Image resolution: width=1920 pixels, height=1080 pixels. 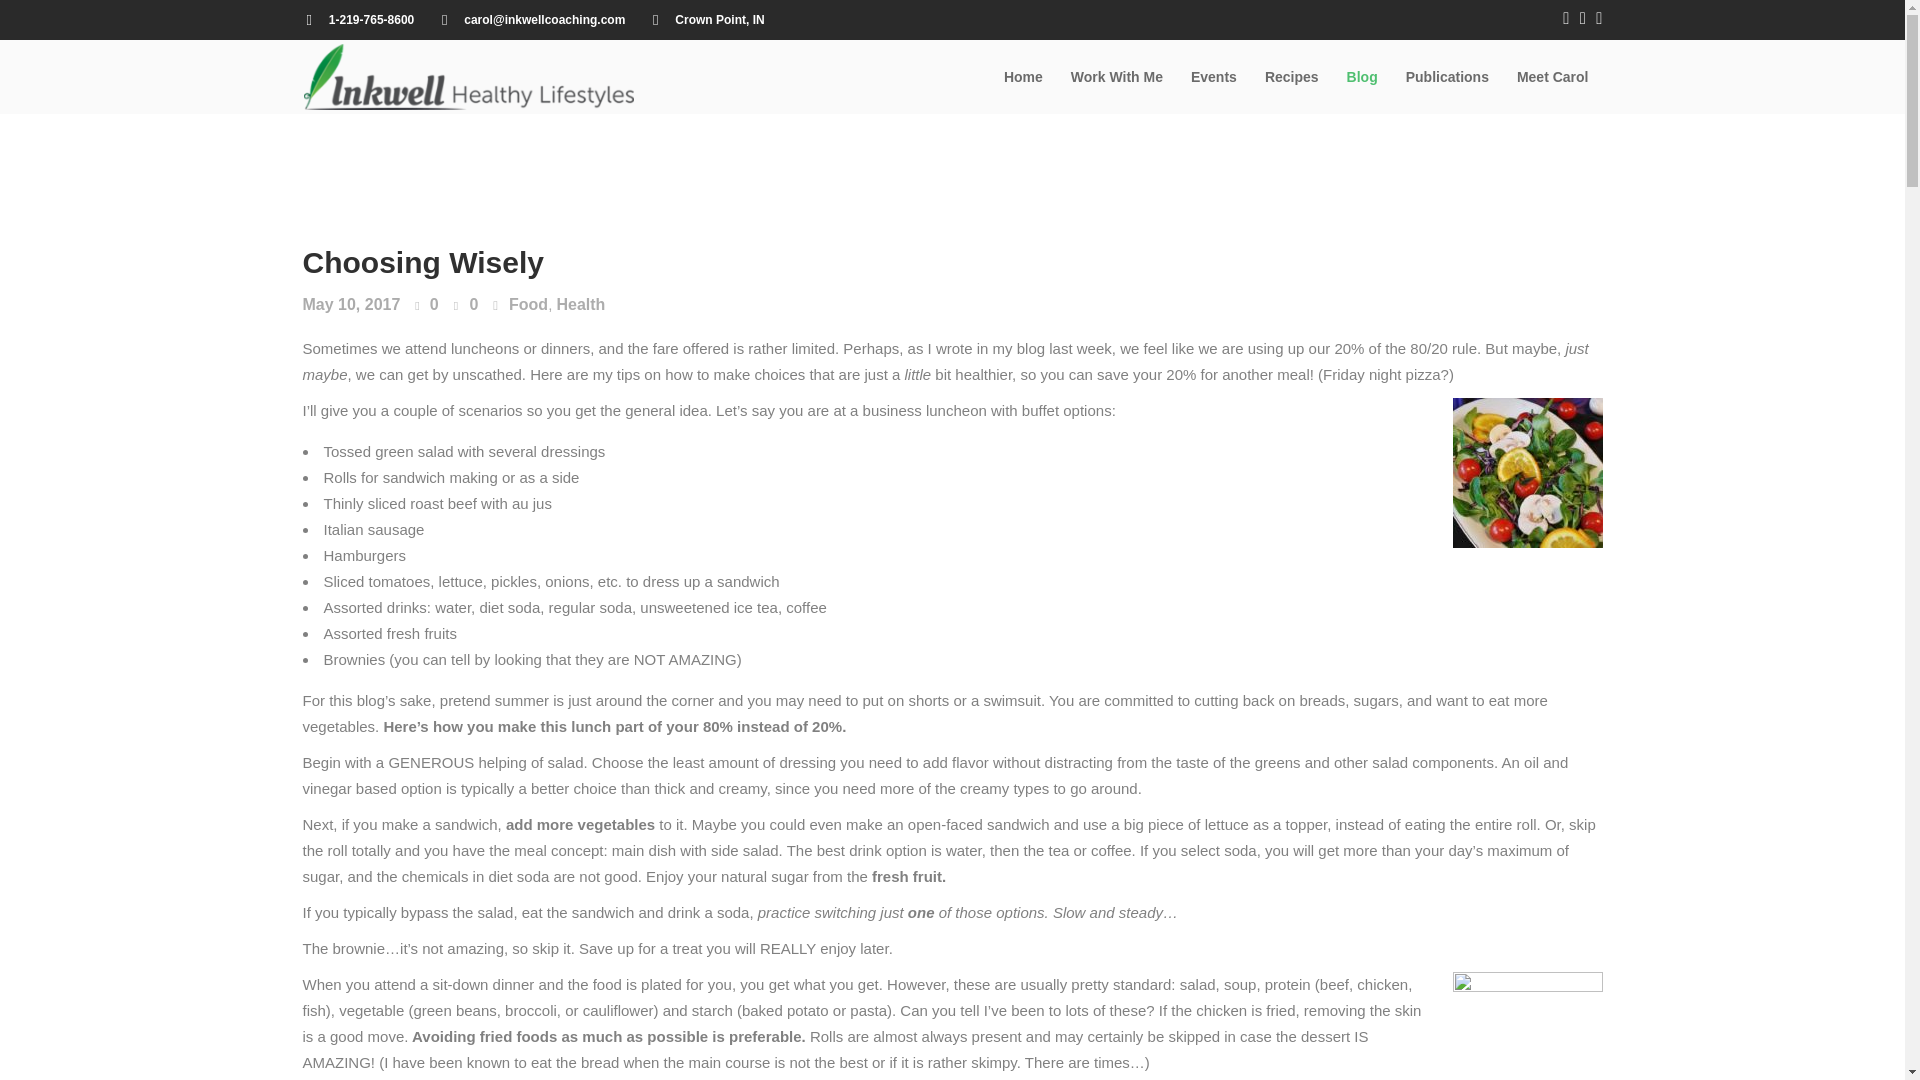 What do you see at coordinates (1116, 76) in the screenshot?
I see `Work With Me` at bounding box center [1116, 76].